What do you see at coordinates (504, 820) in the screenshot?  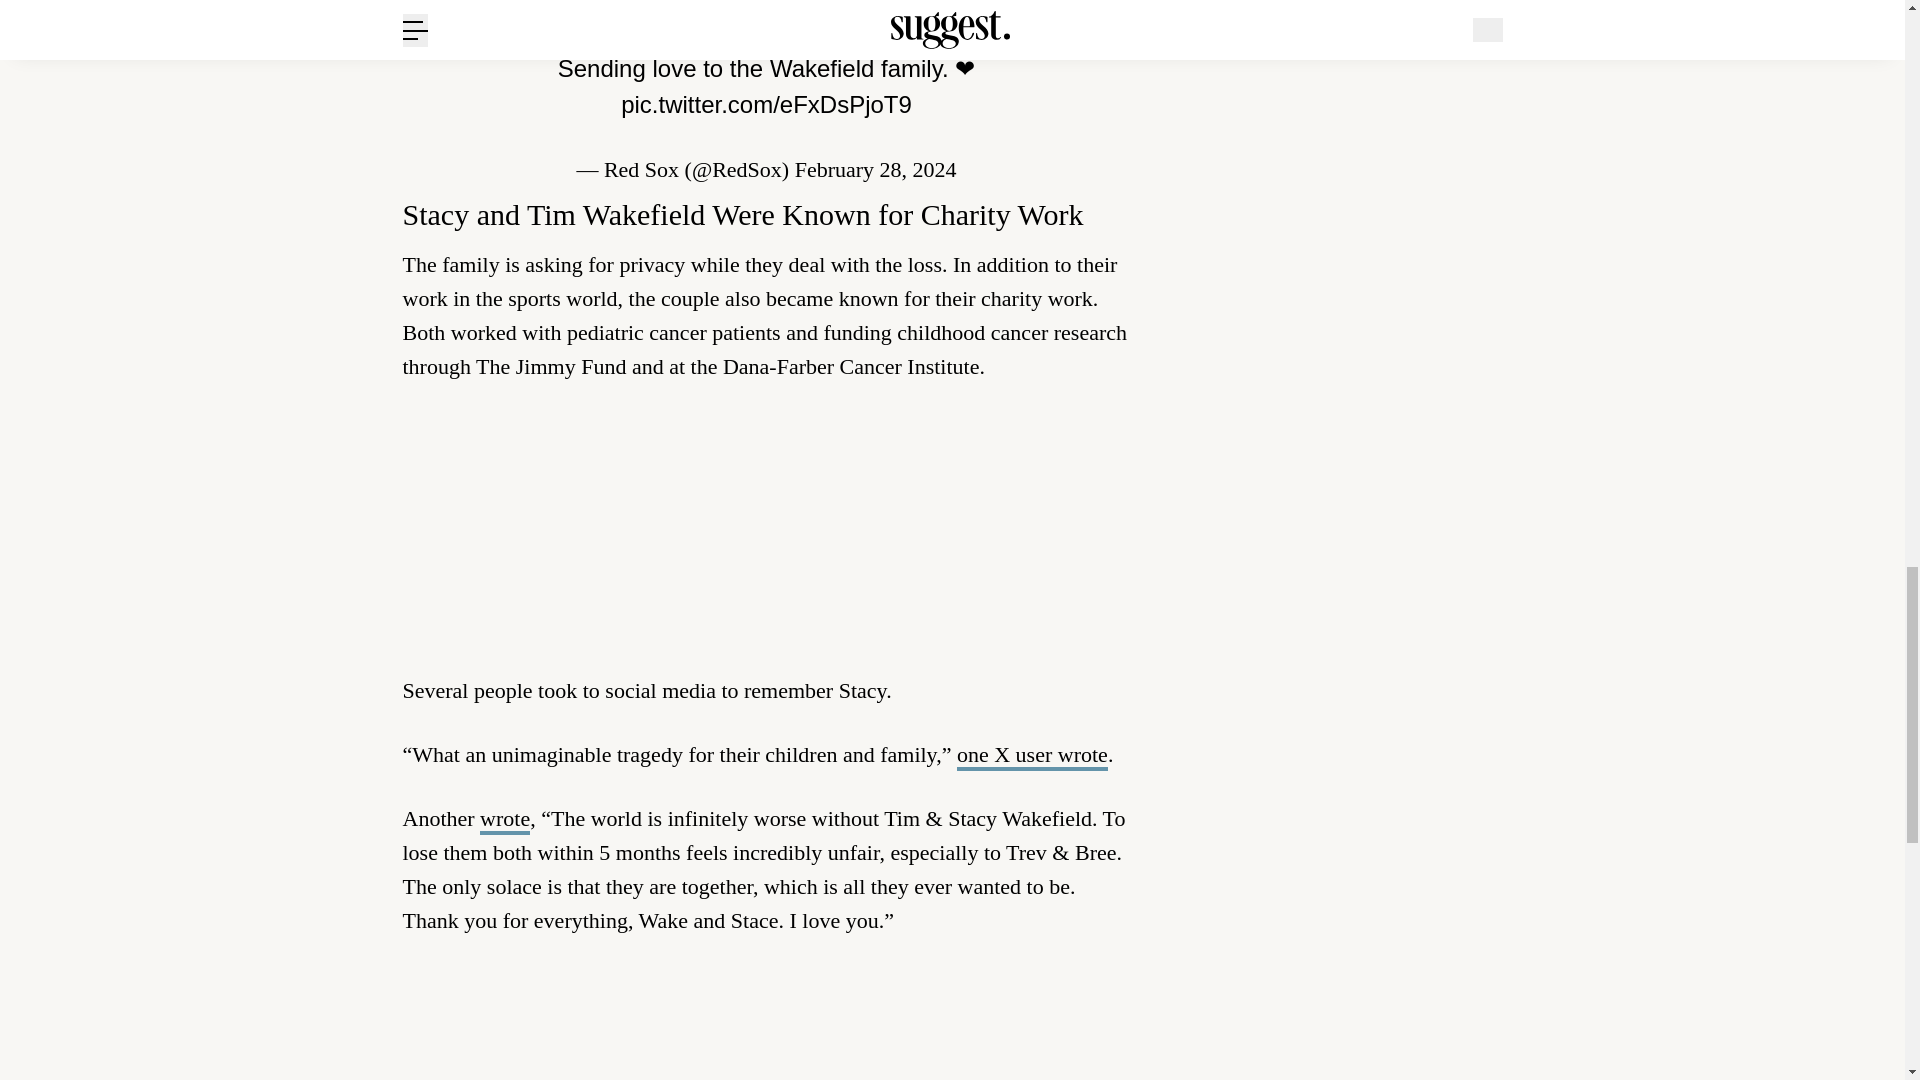 I see `wrote` at bounding box center [504, 820].